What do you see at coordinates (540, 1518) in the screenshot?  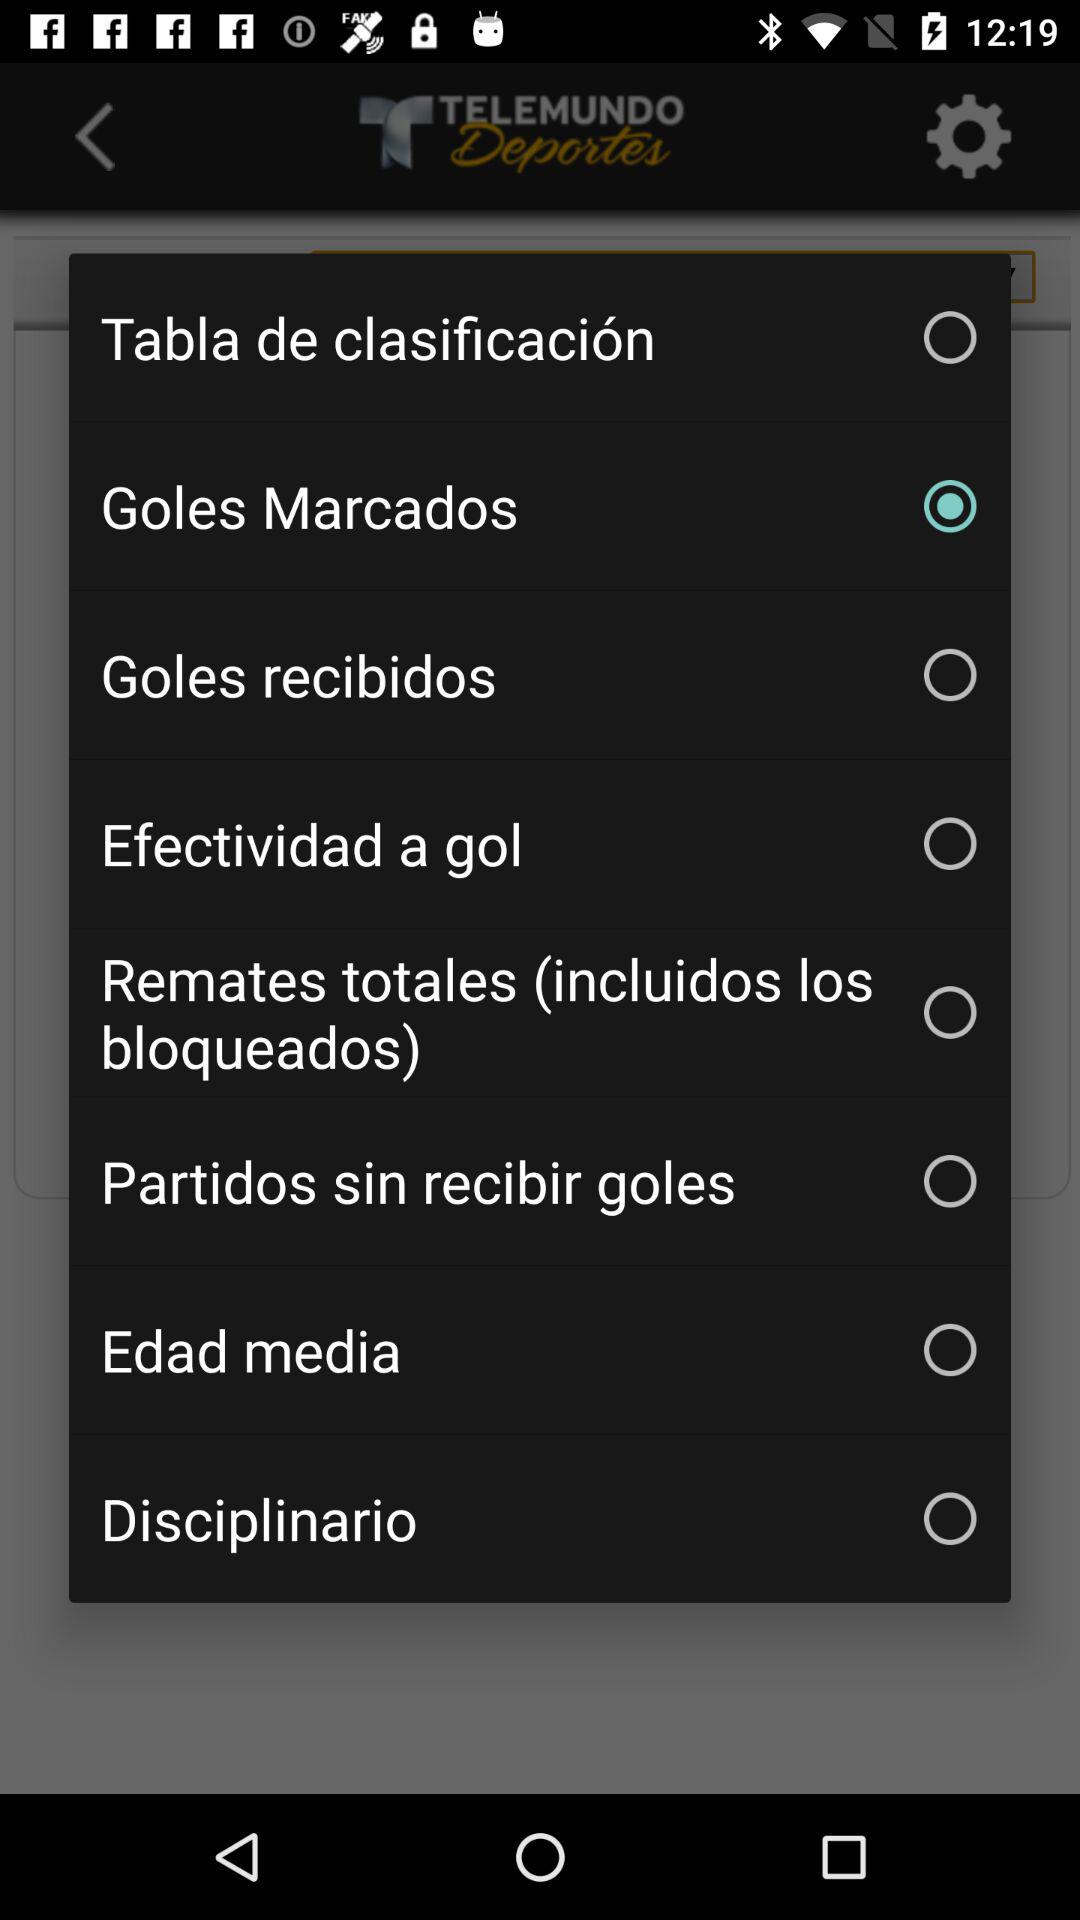 I see `swipe to disciplinario icon` at bounding box center [540, 1518].